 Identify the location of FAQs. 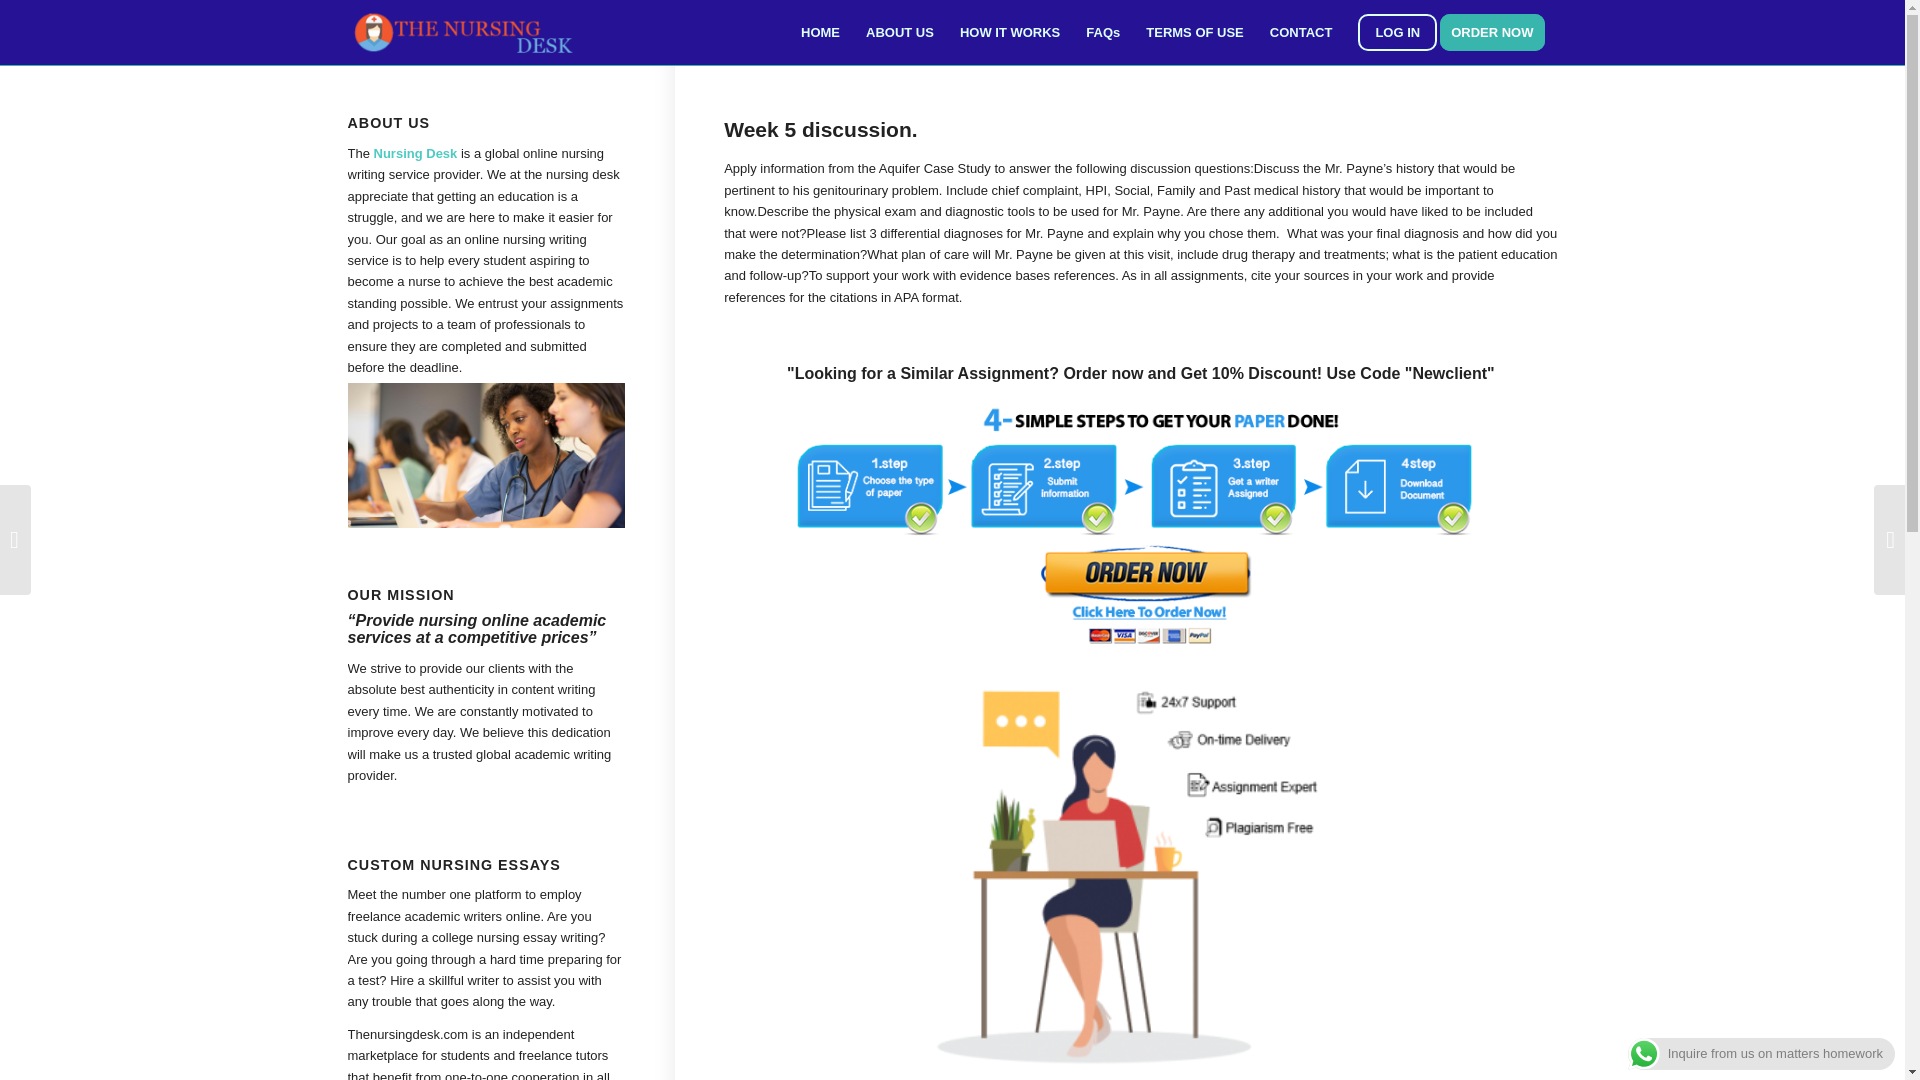
(1102, 32).